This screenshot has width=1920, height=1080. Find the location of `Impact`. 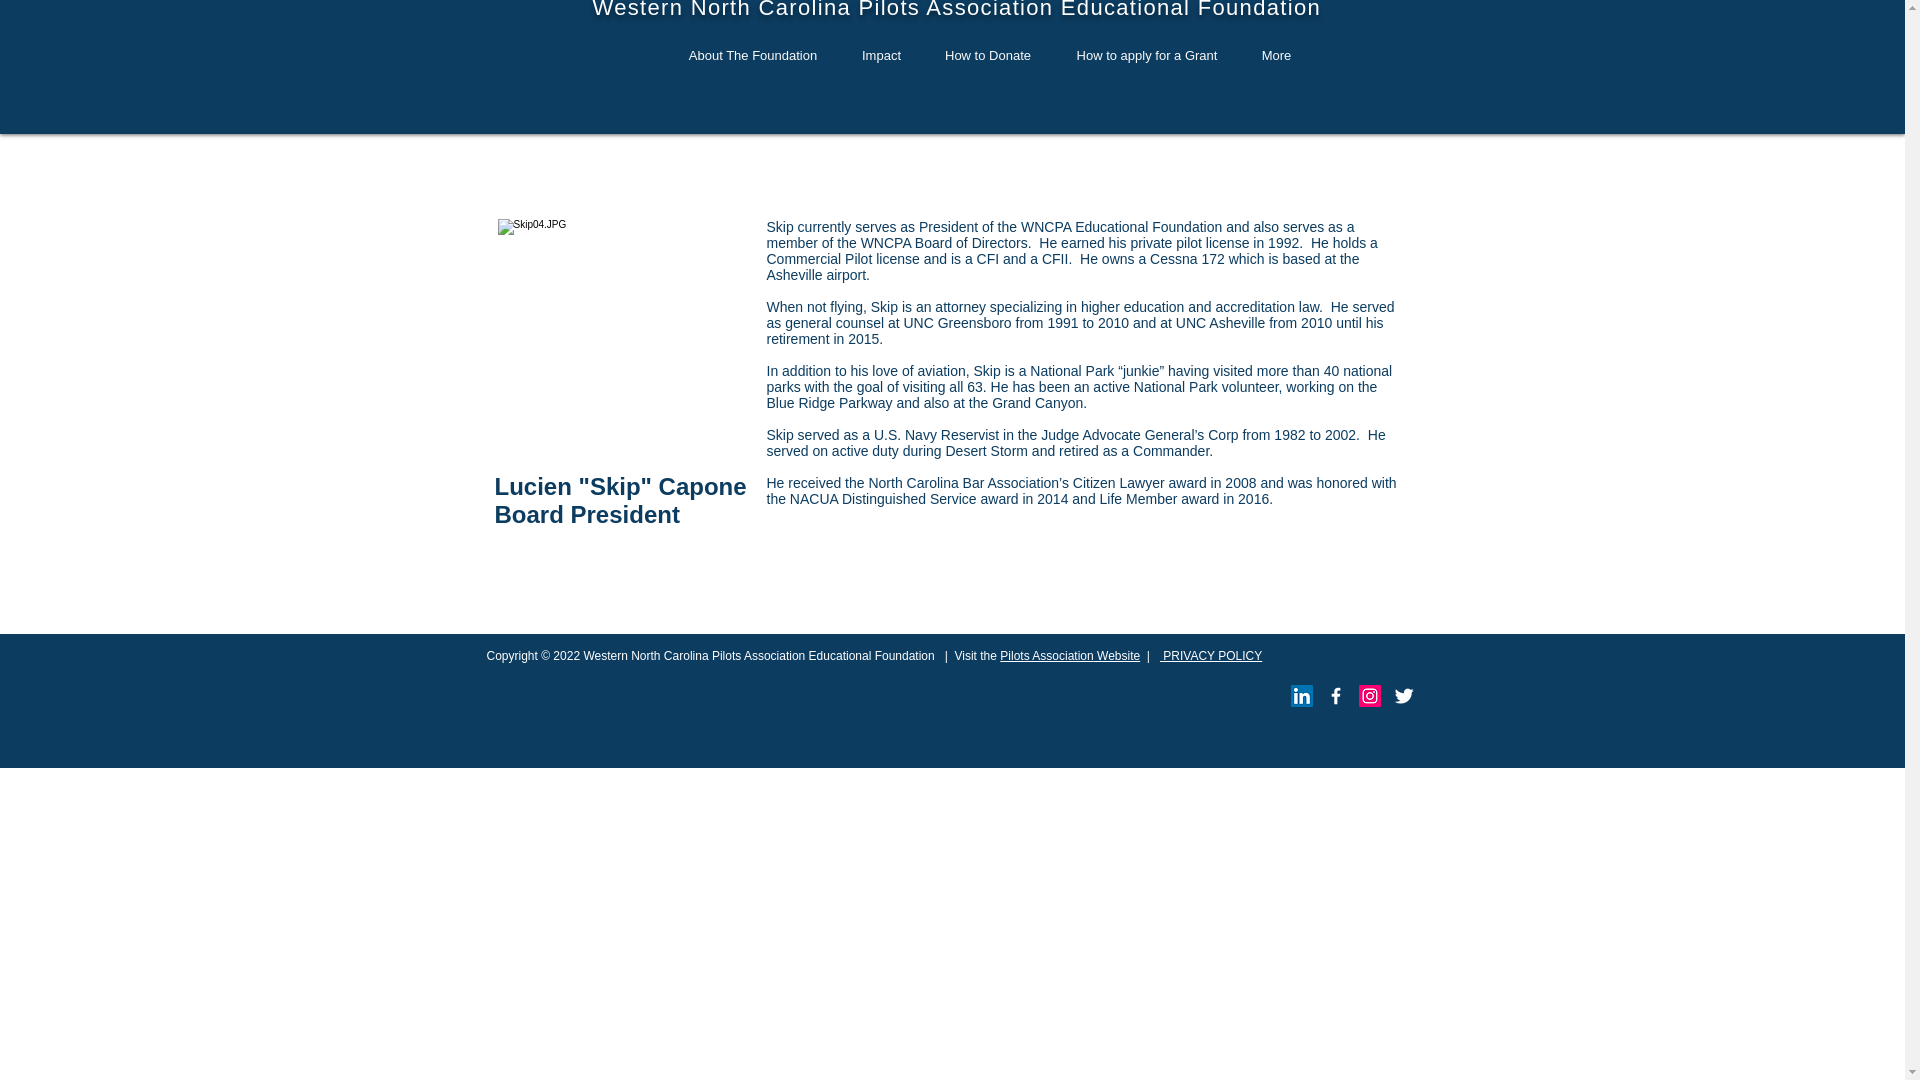

Impact is located at coordinates (880, 56).